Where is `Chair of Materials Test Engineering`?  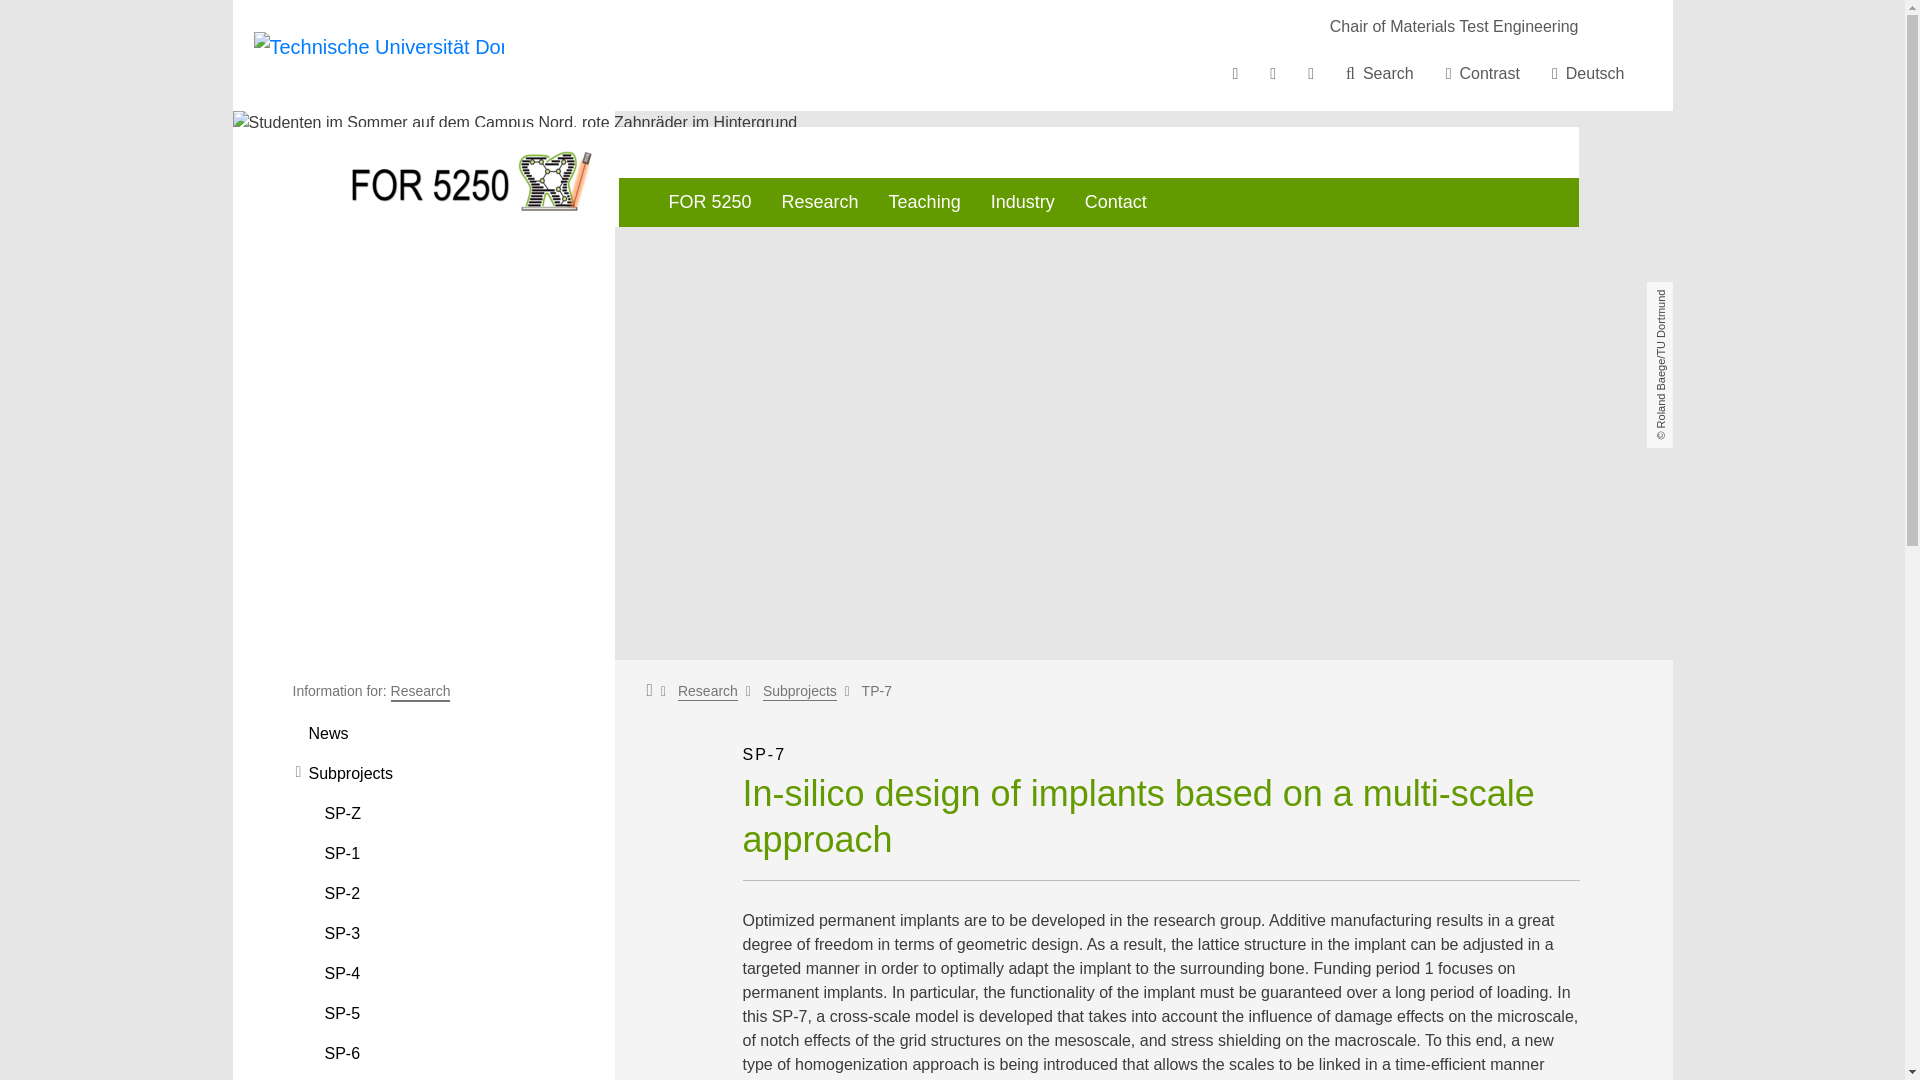 Chair of Materials Test Engineering is located at coordinates (1454, 26).